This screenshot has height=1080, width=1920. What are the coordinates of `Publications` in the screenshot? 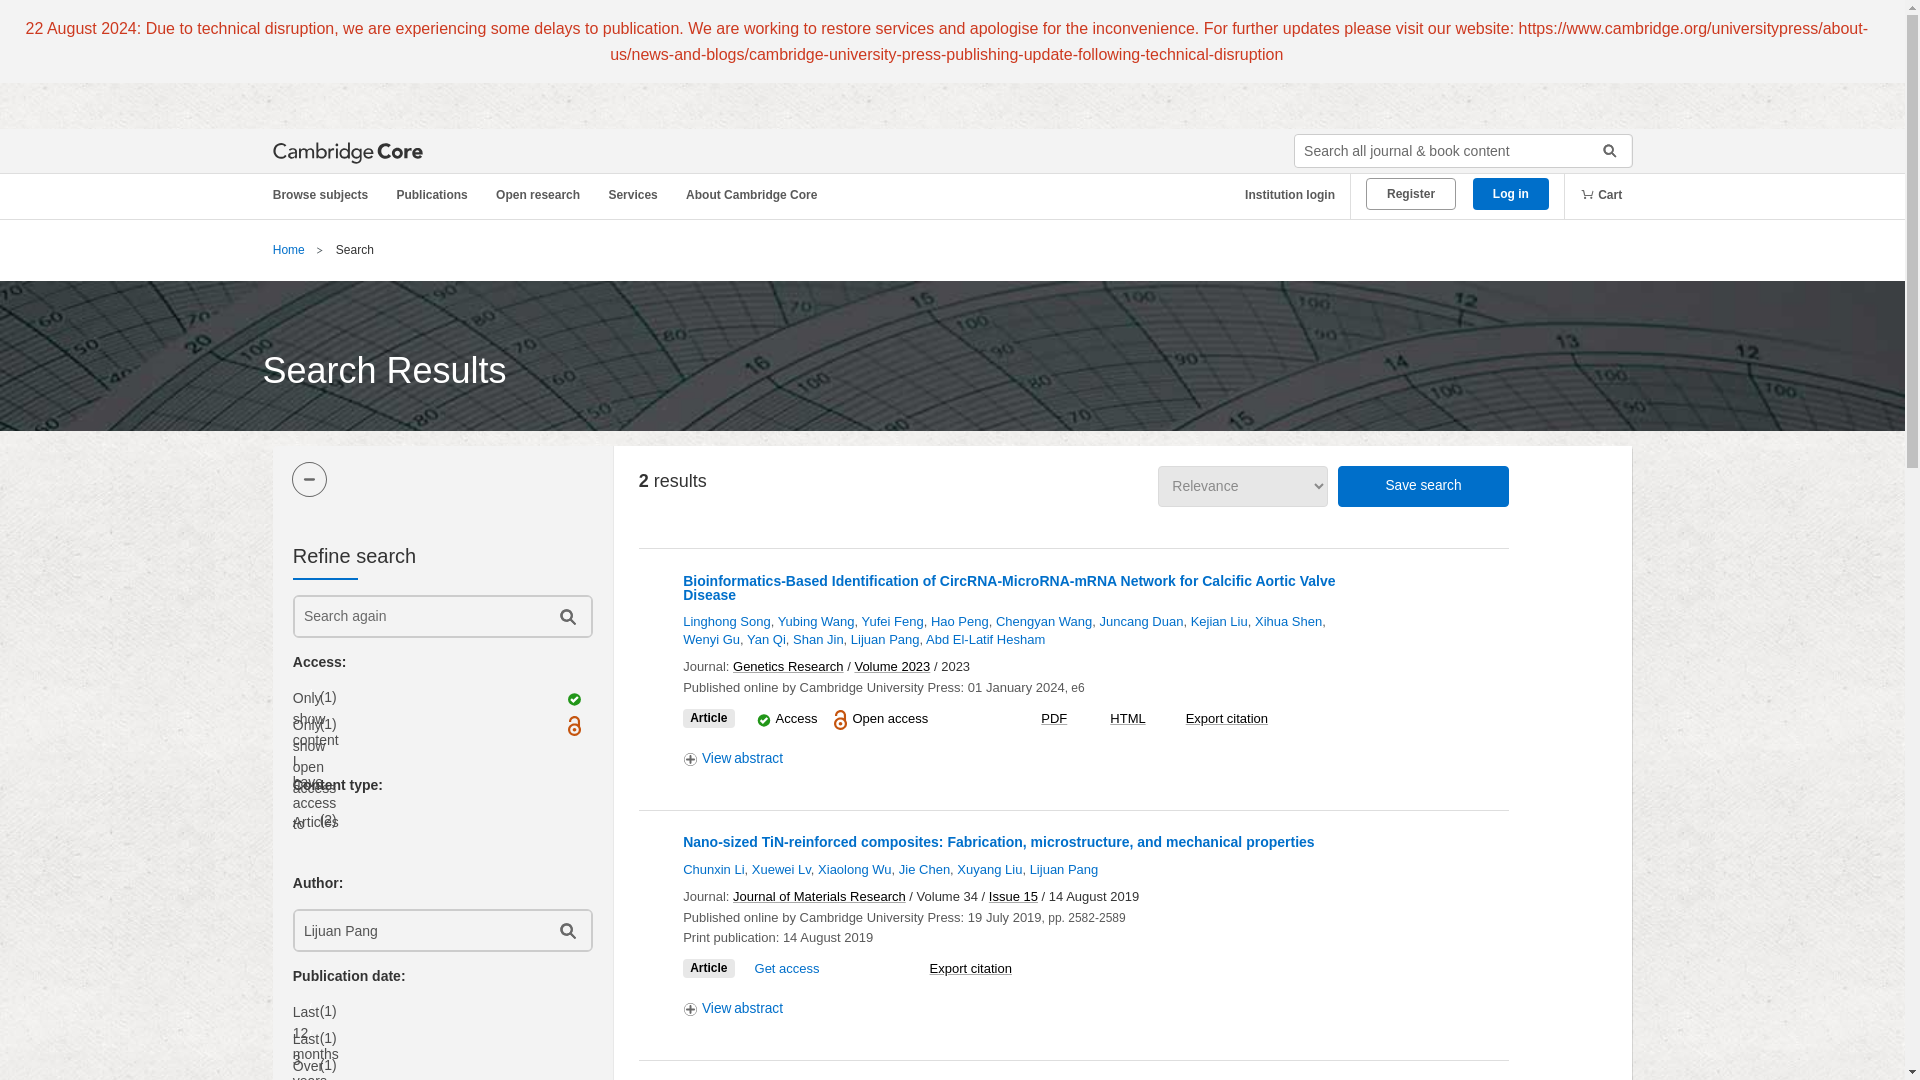 It's located at (435, 195).